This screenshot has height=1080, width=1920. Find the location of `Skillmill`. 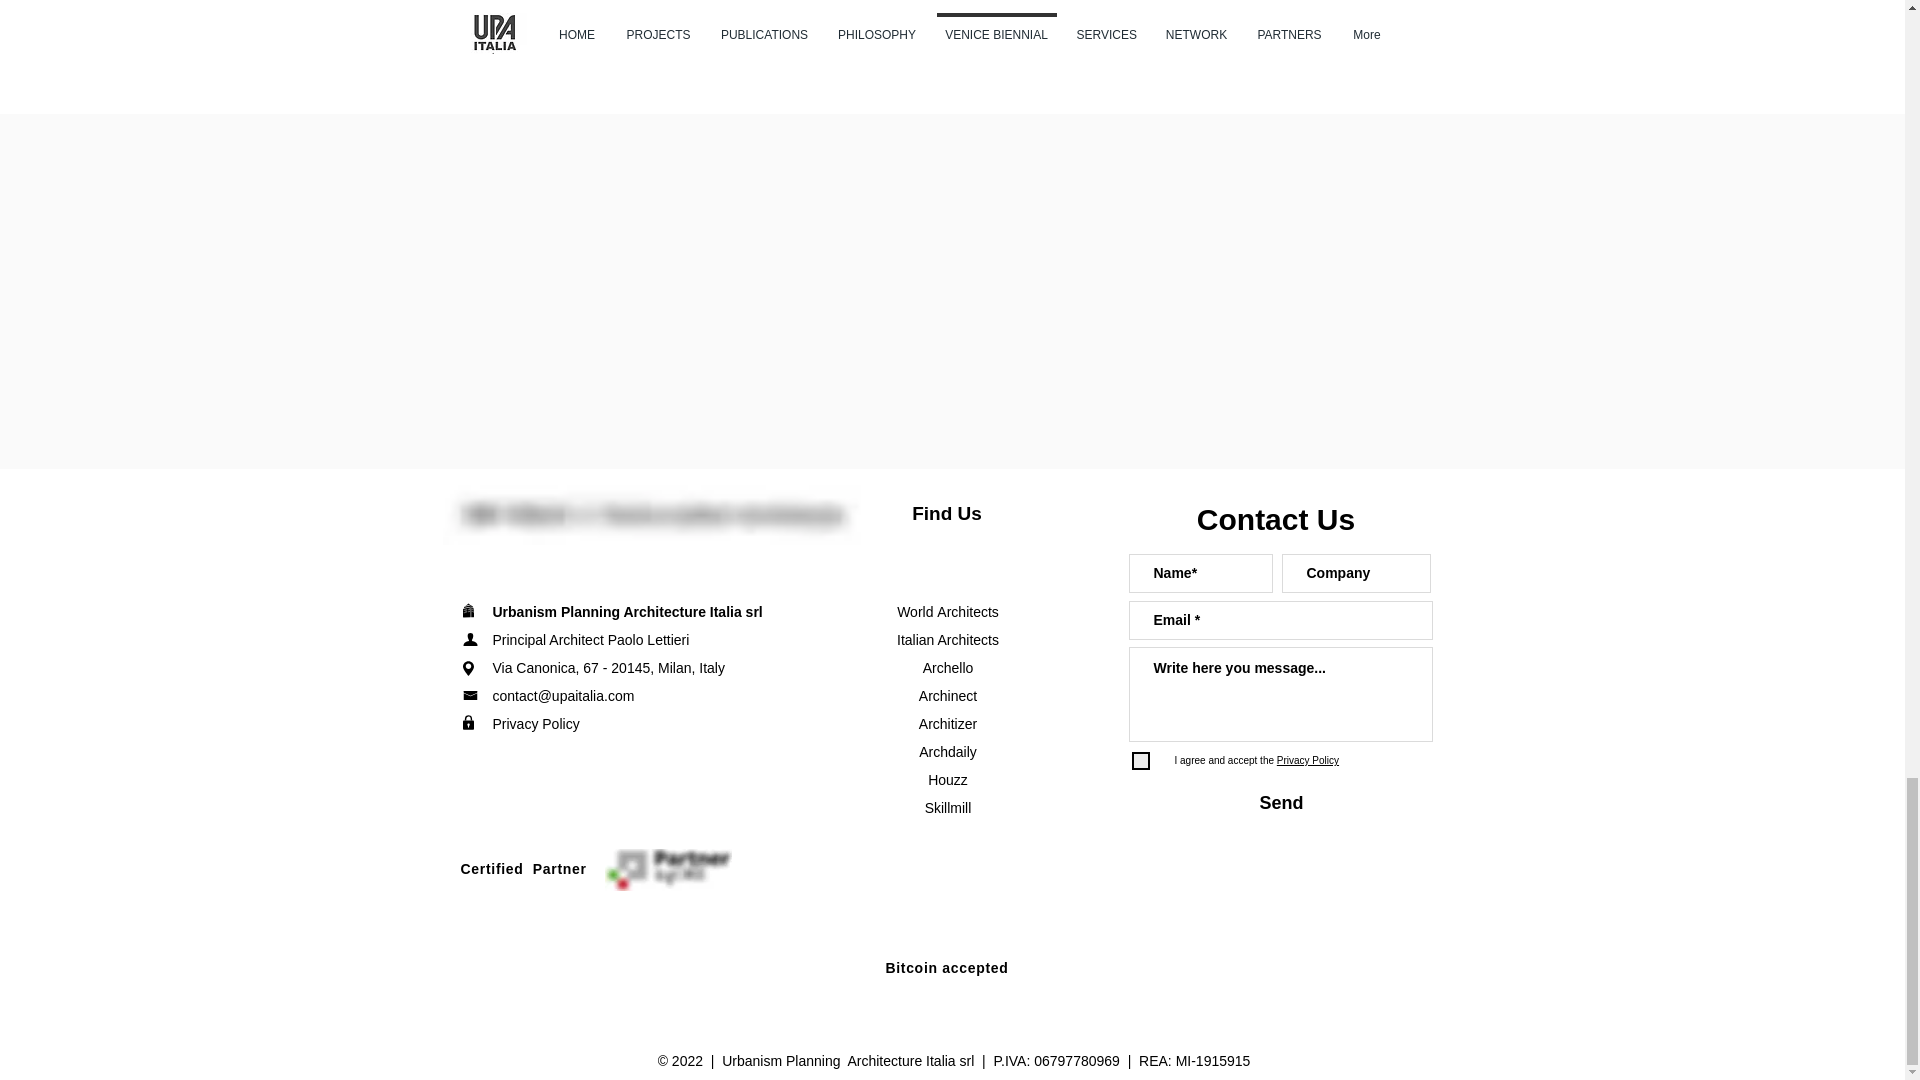

Skillmill is located at coordinates (948, 808).